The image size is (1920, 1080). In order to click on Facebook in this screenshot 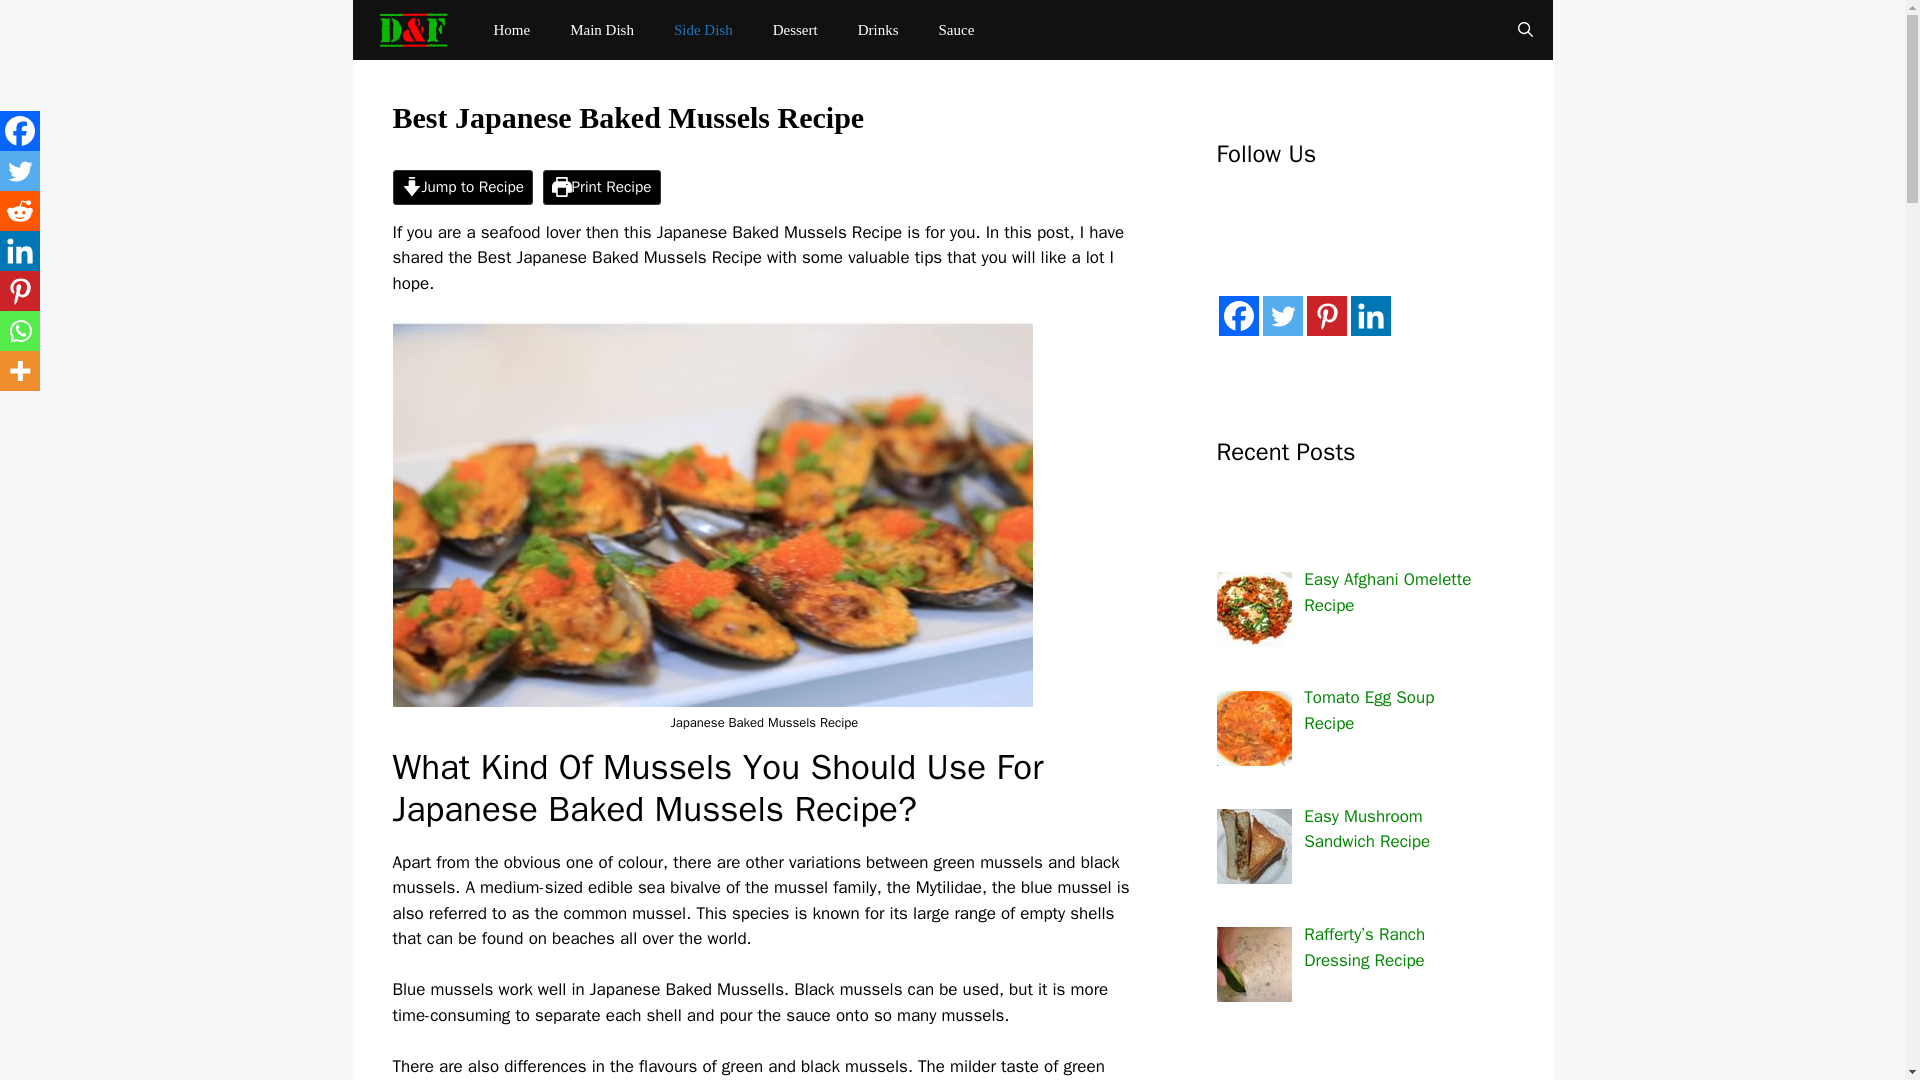, I will do `click(20, 131)`.